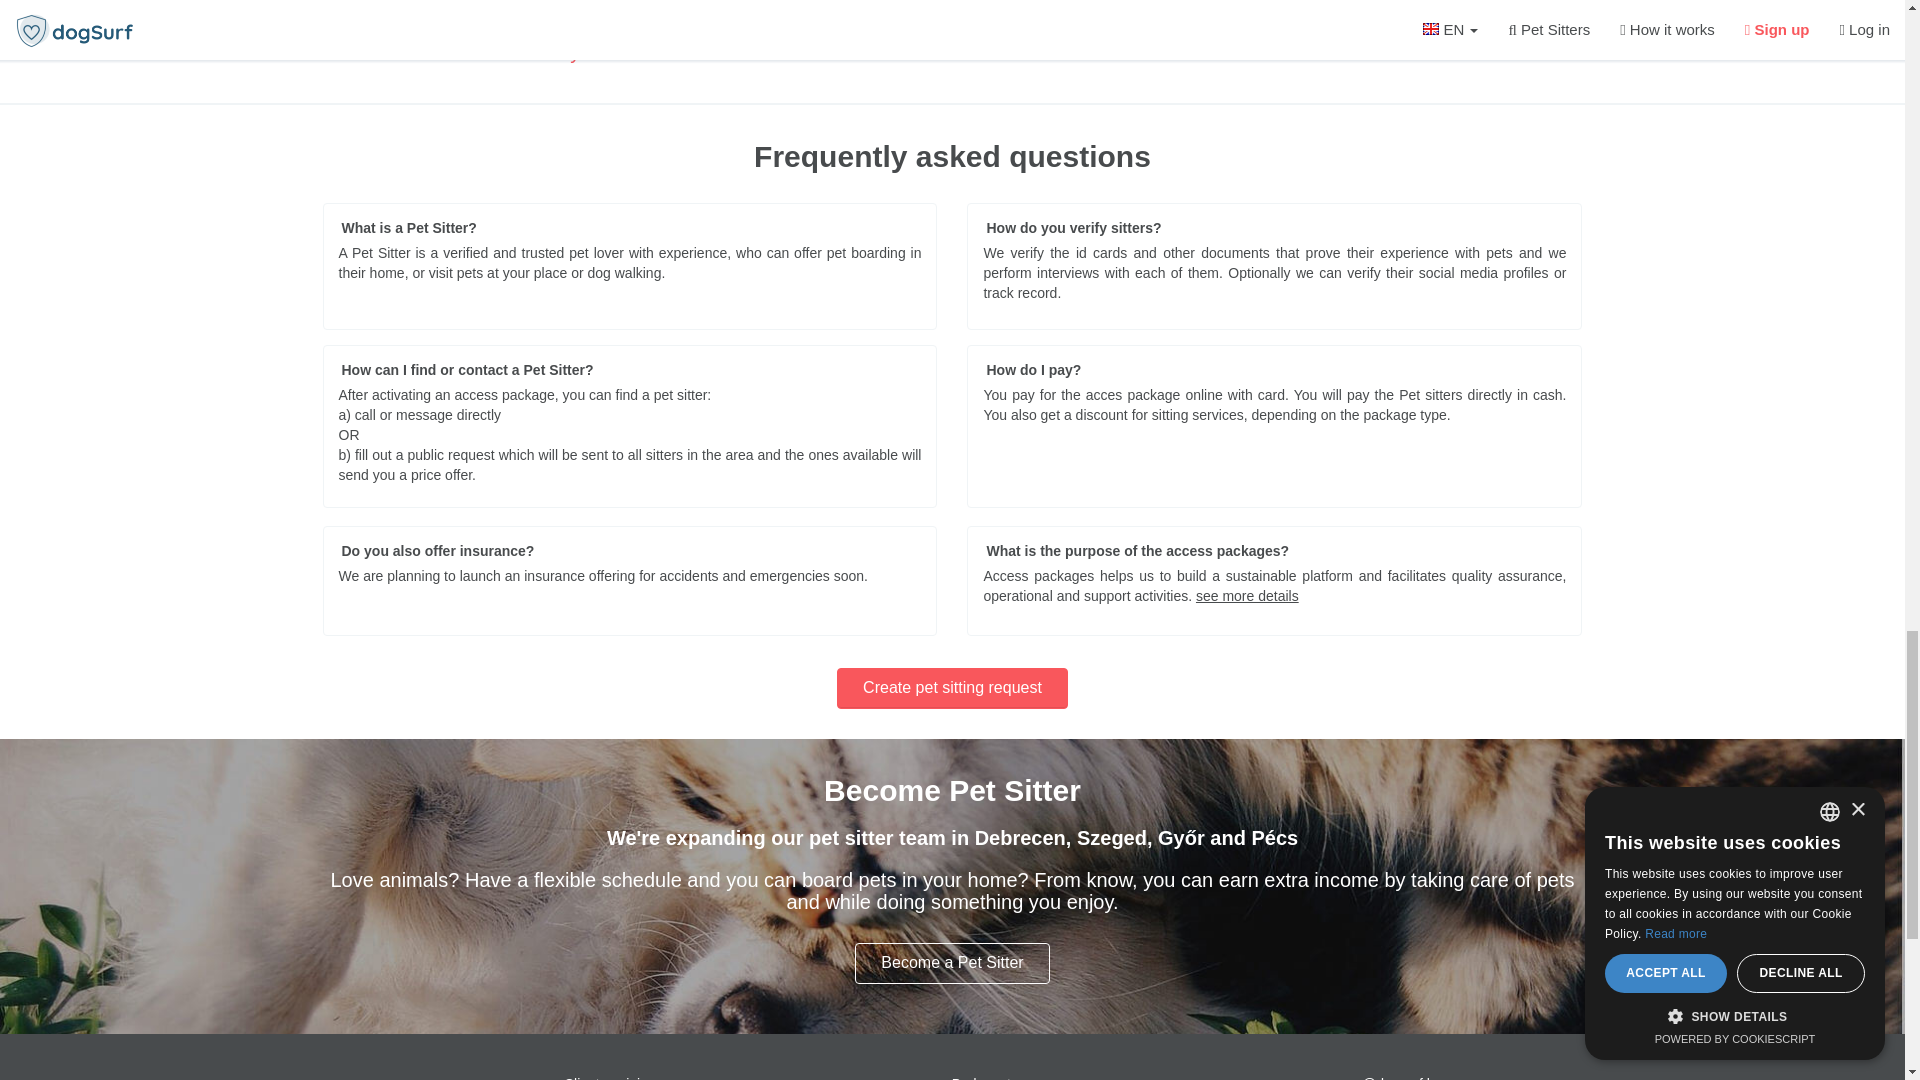  Describe the element at coordinates (951, 962) in the screenshot. I see `Become a Pet Sitter` at that location.